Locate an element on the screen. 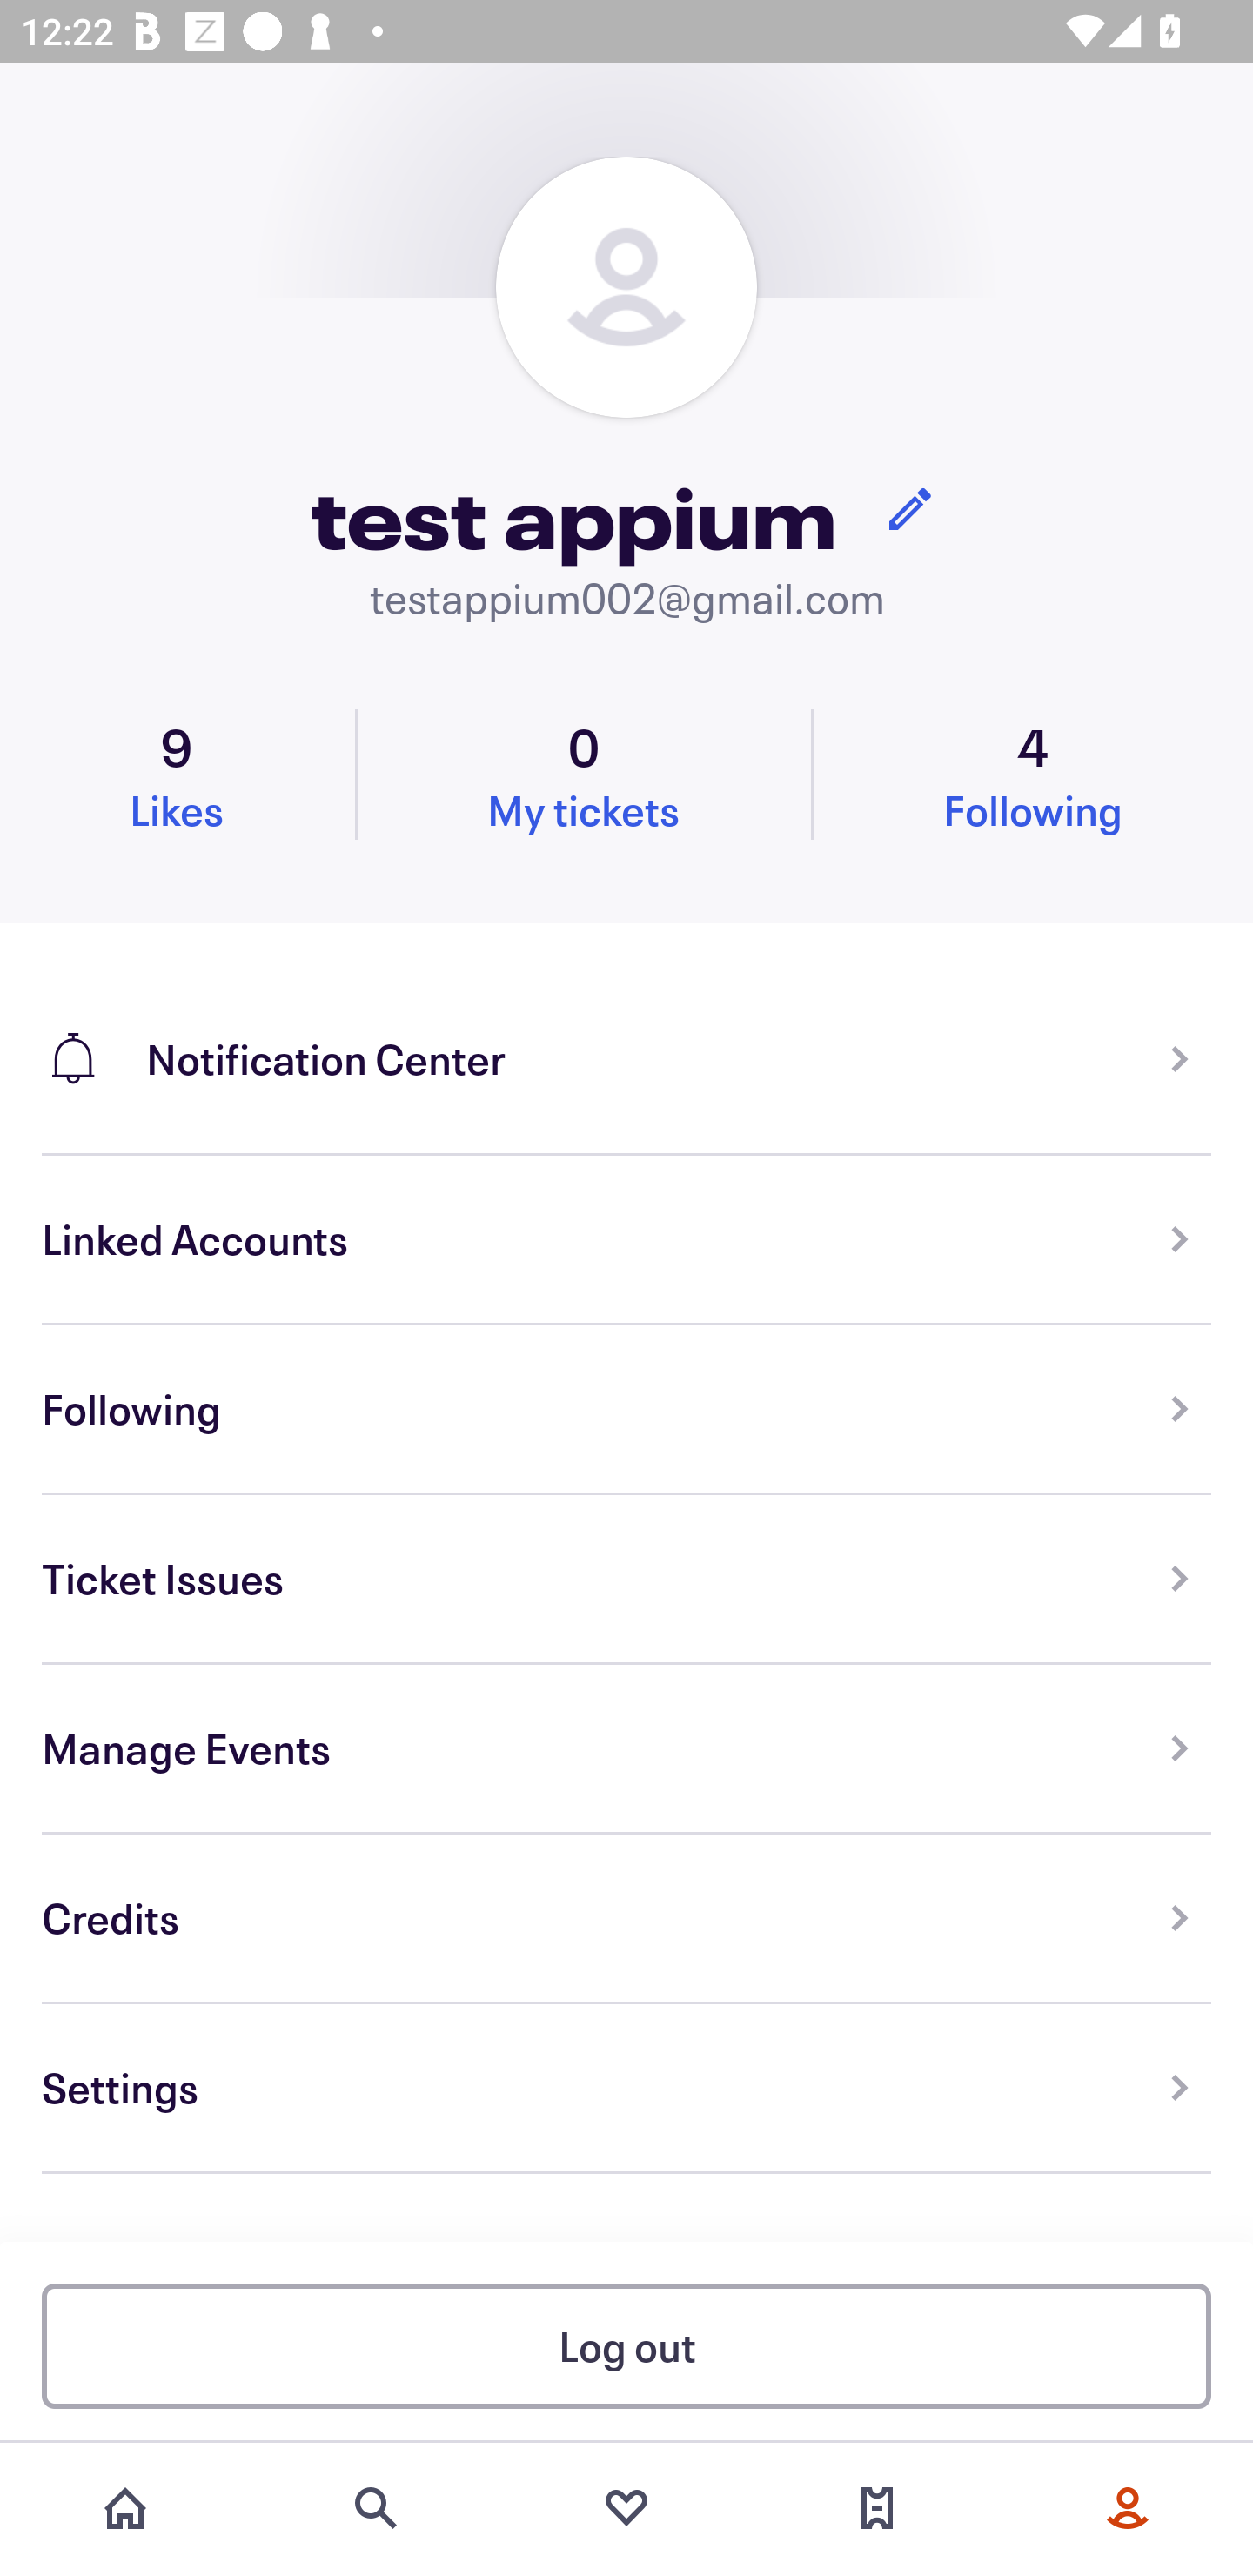  9 Likes is located at coordinates (178, 774).